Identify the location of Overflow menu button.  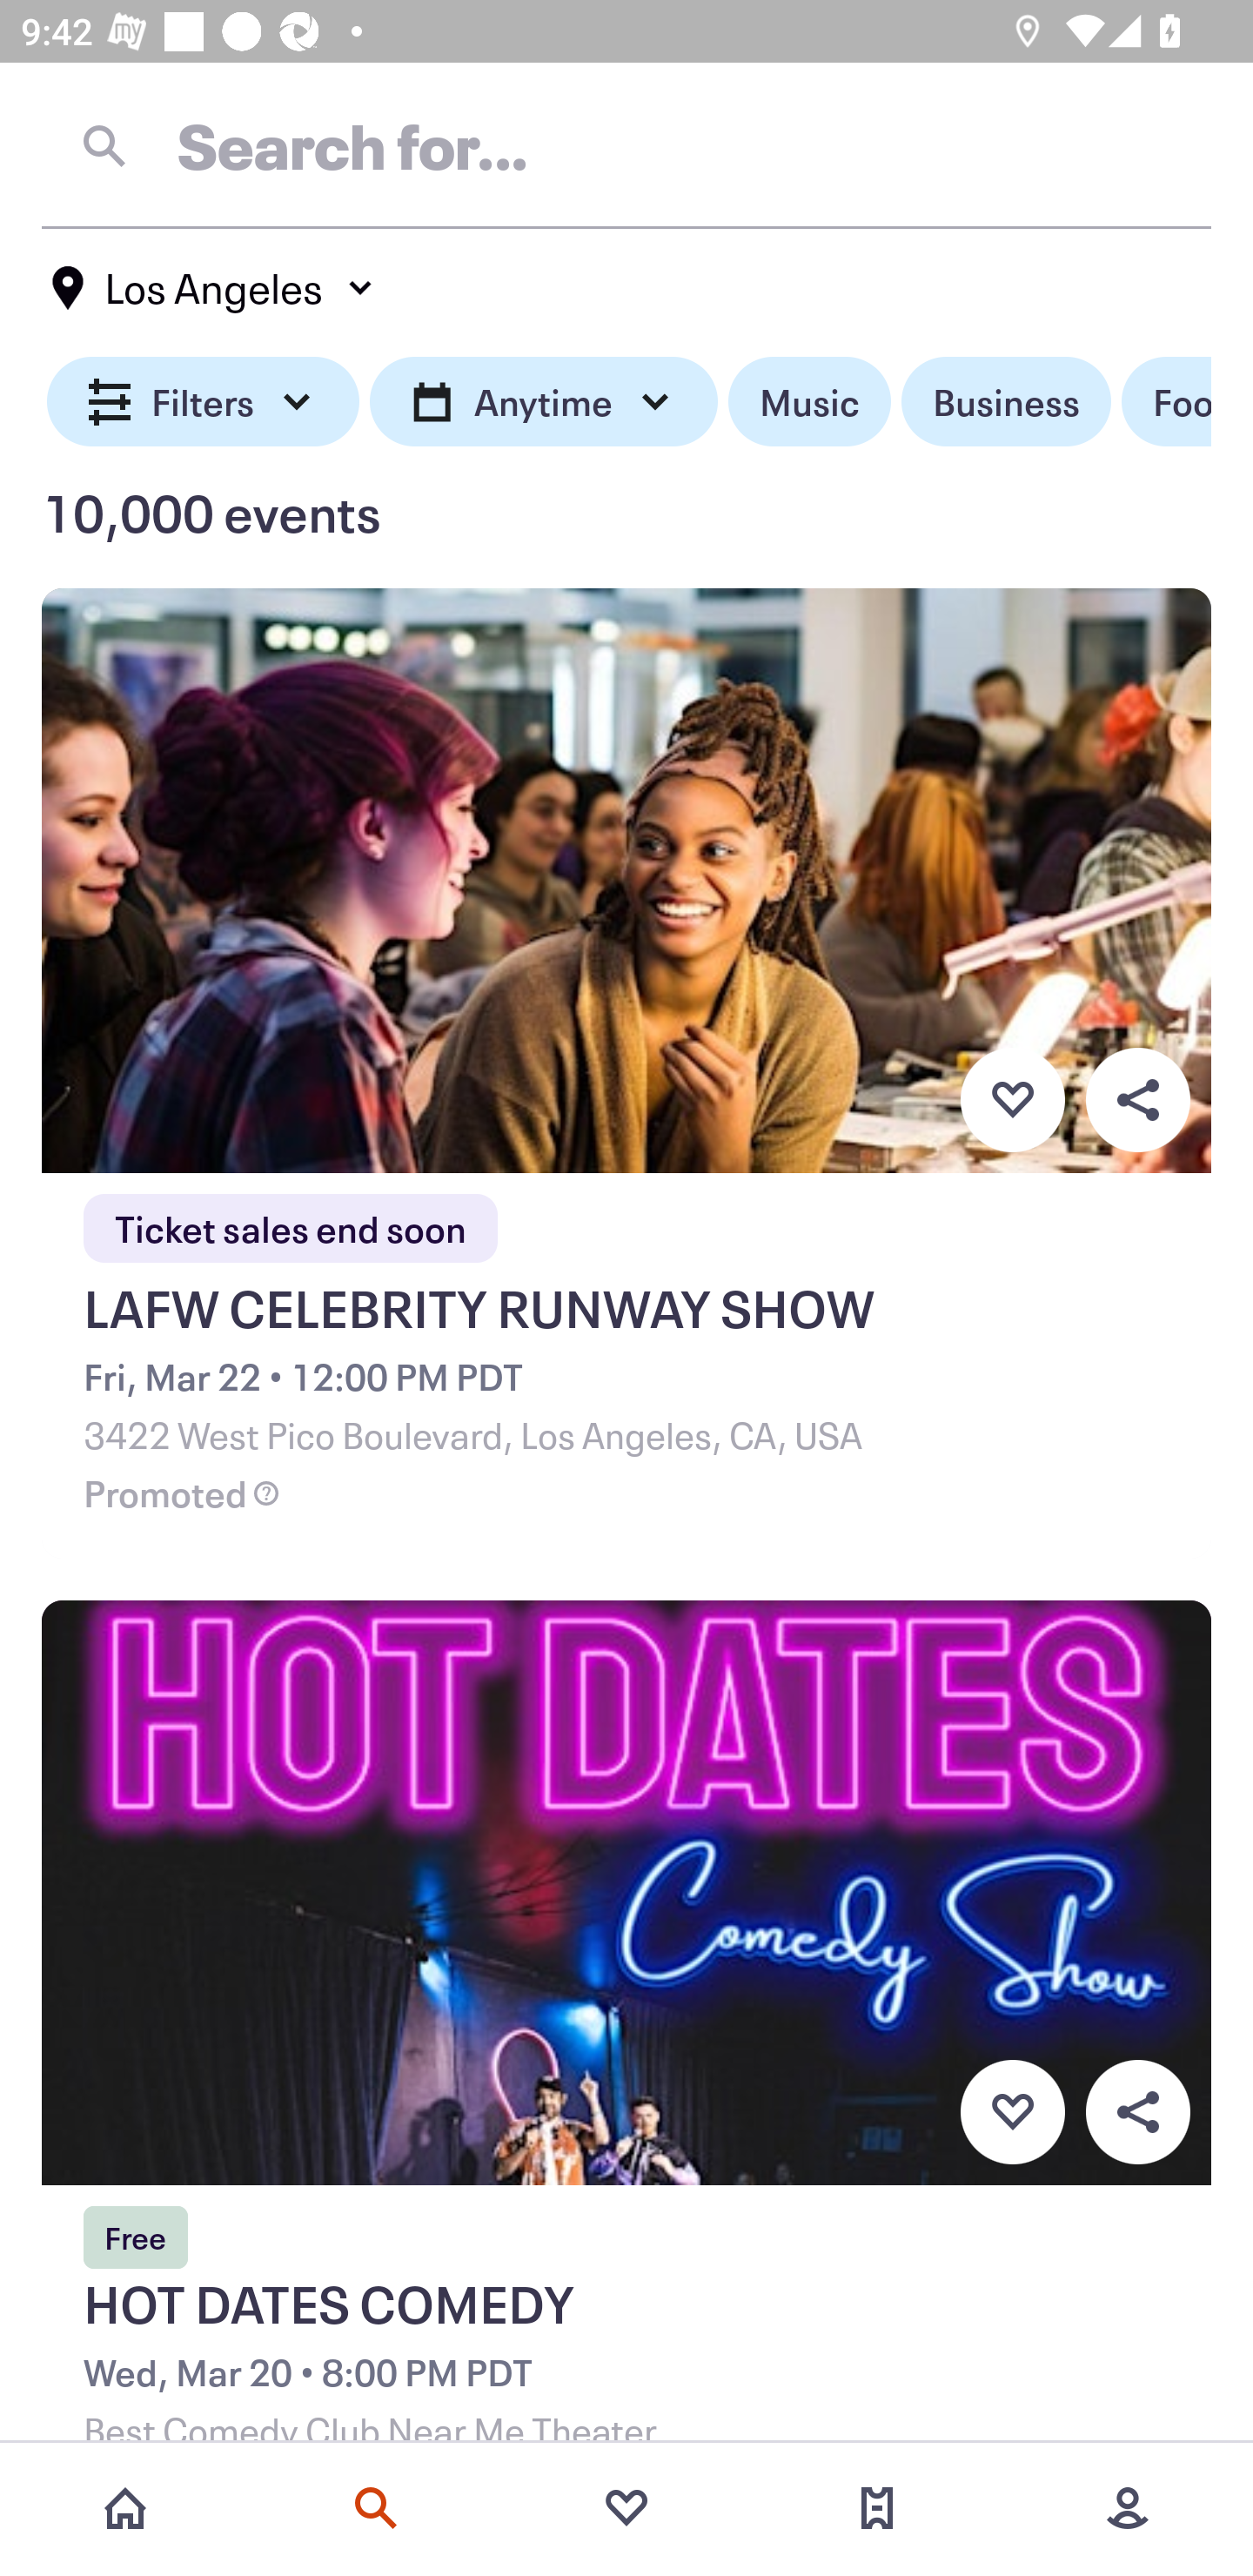
(1137, 1099).